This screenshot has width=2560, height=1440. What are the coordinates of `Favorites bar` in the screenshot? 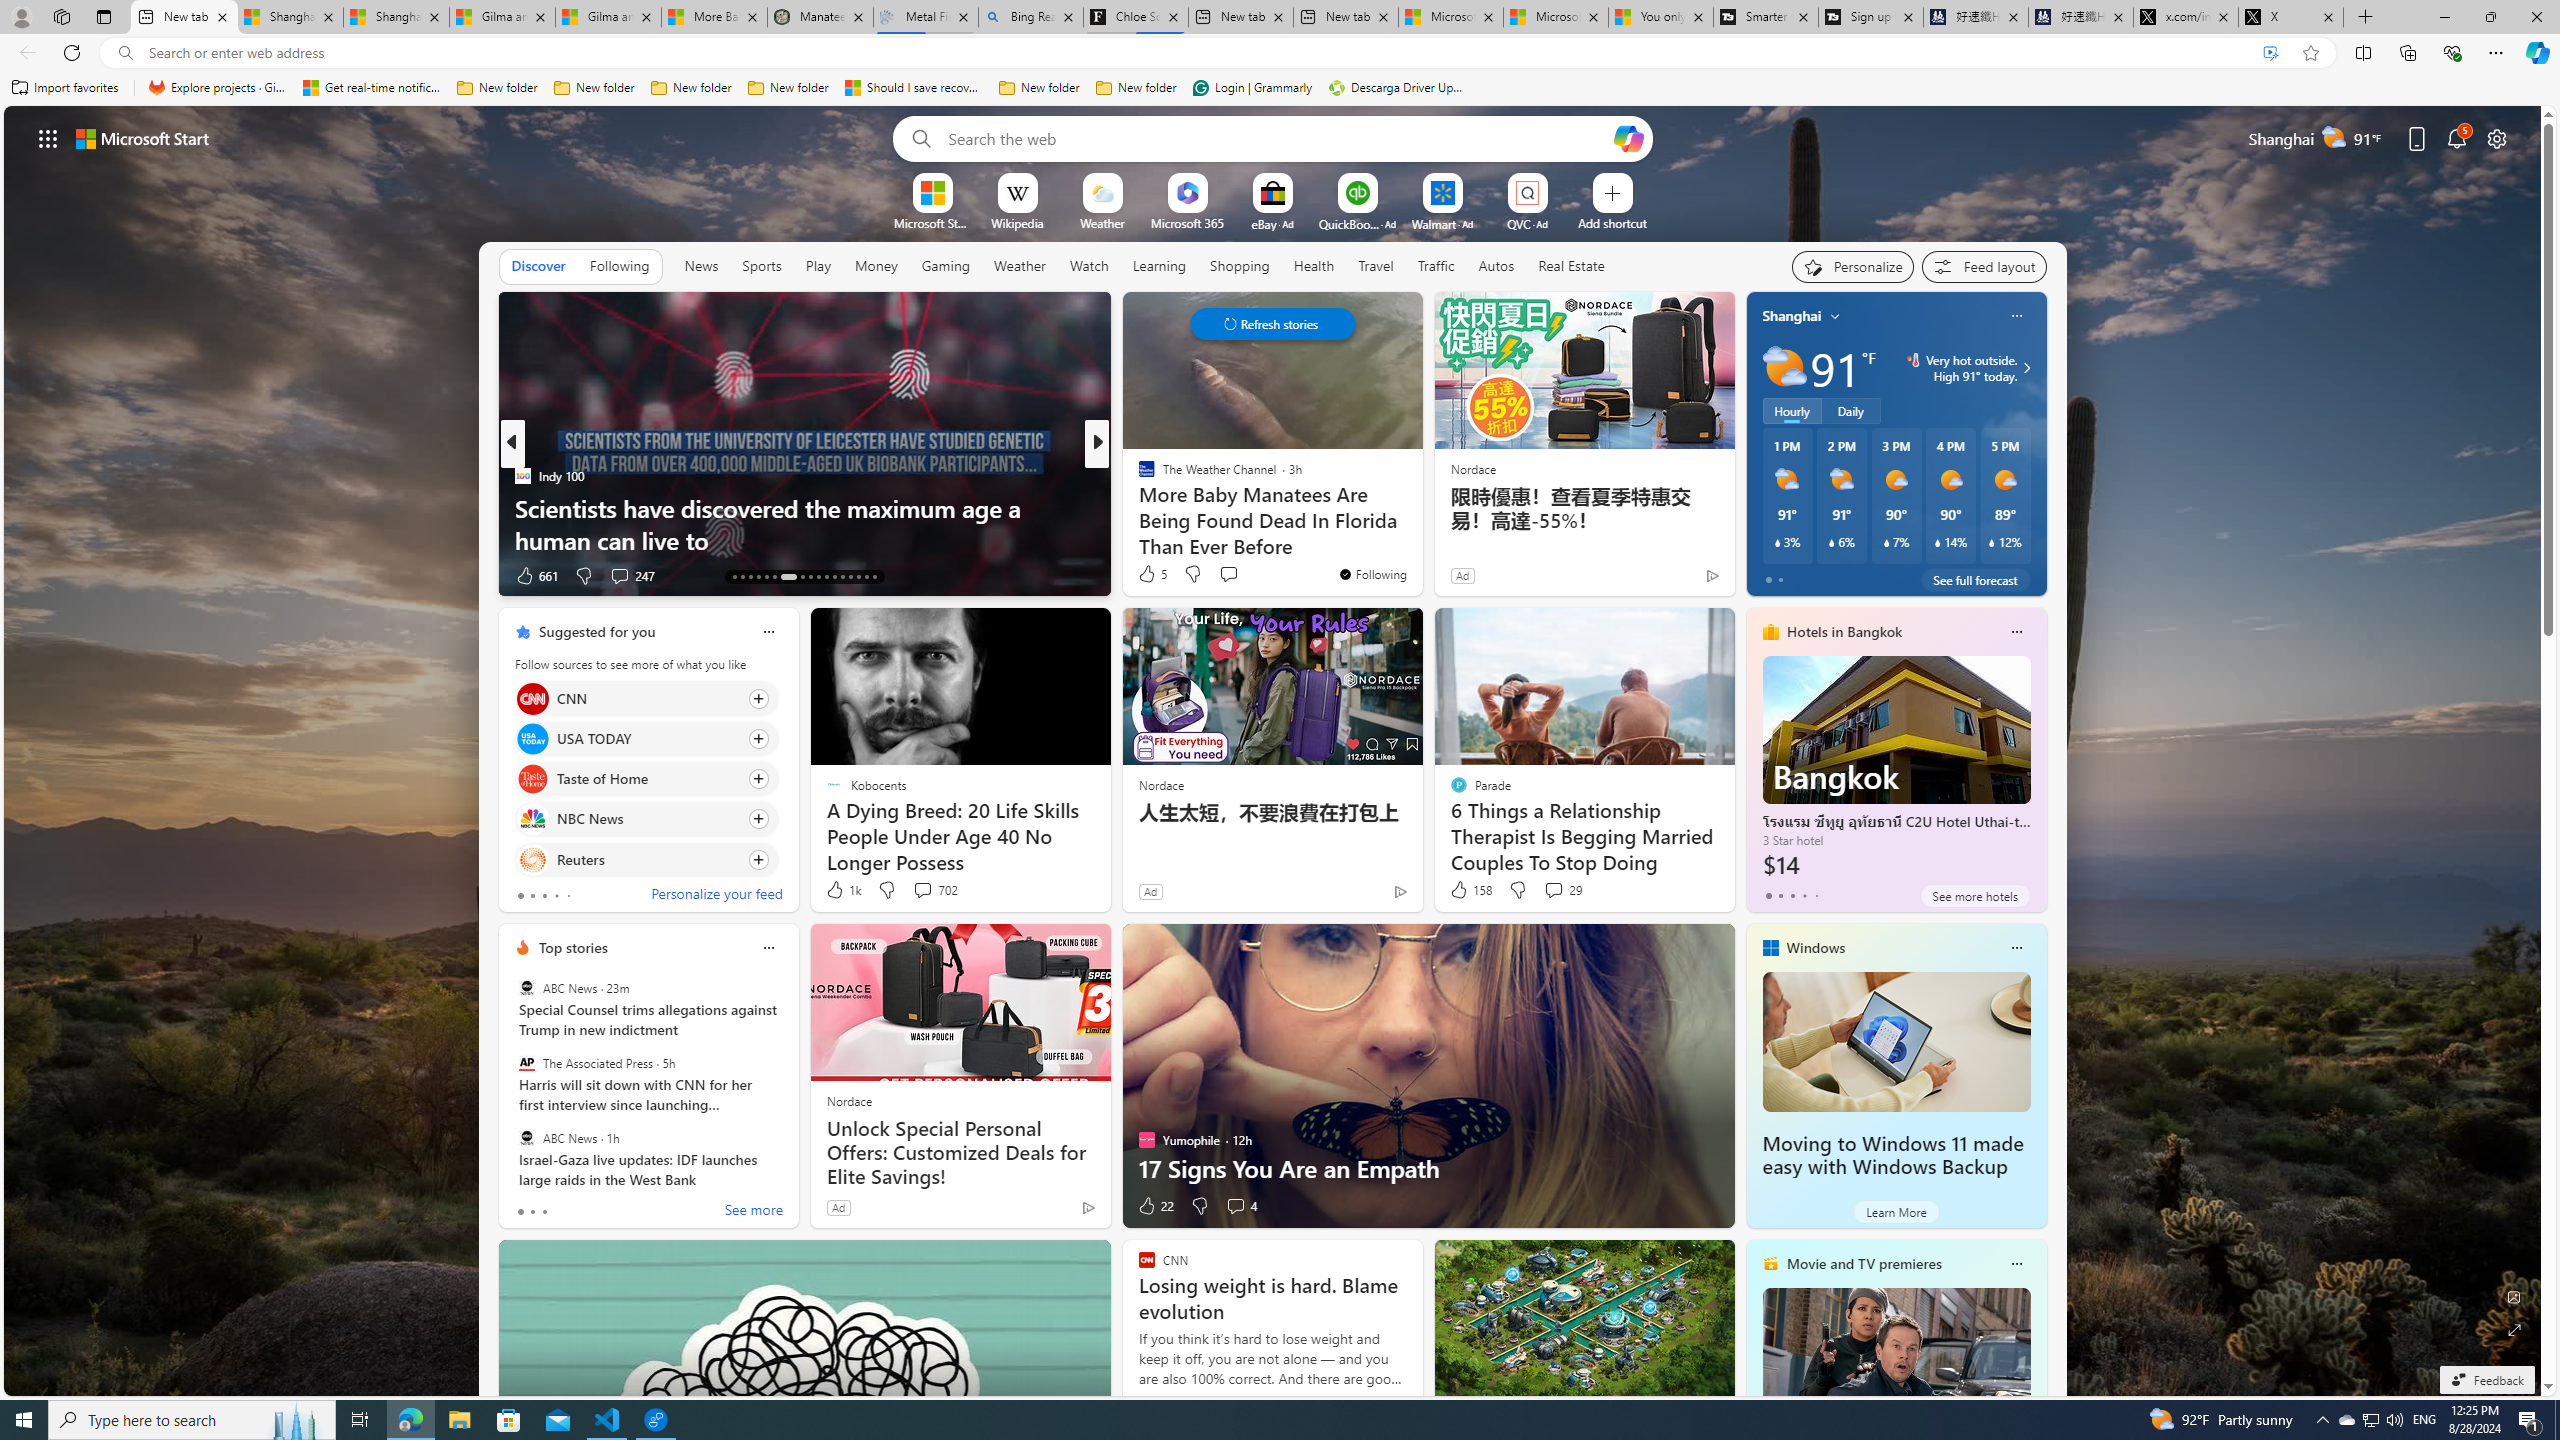 It's located at (1280, 88).